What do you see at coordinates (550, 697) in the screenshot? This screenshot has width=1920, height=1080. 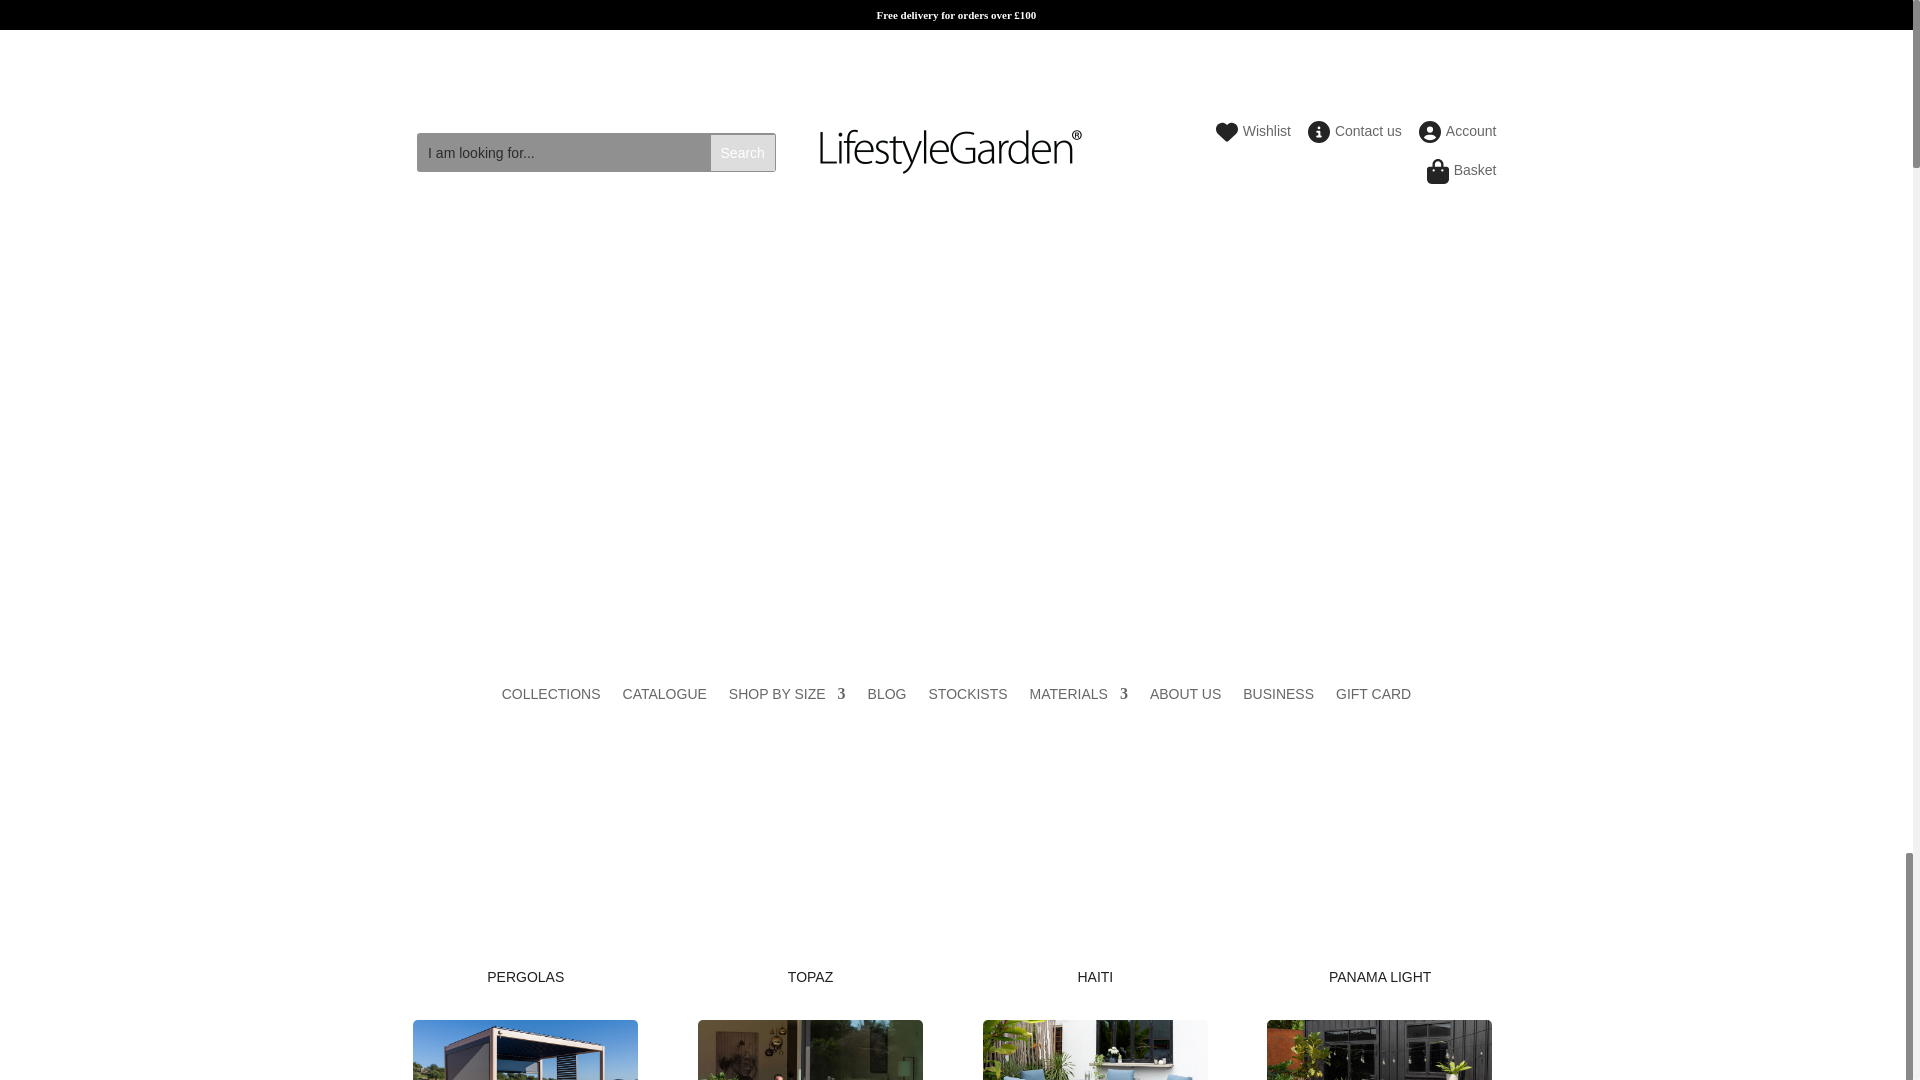 I see `COLLECTIONS` at bounding box center [550, 697].